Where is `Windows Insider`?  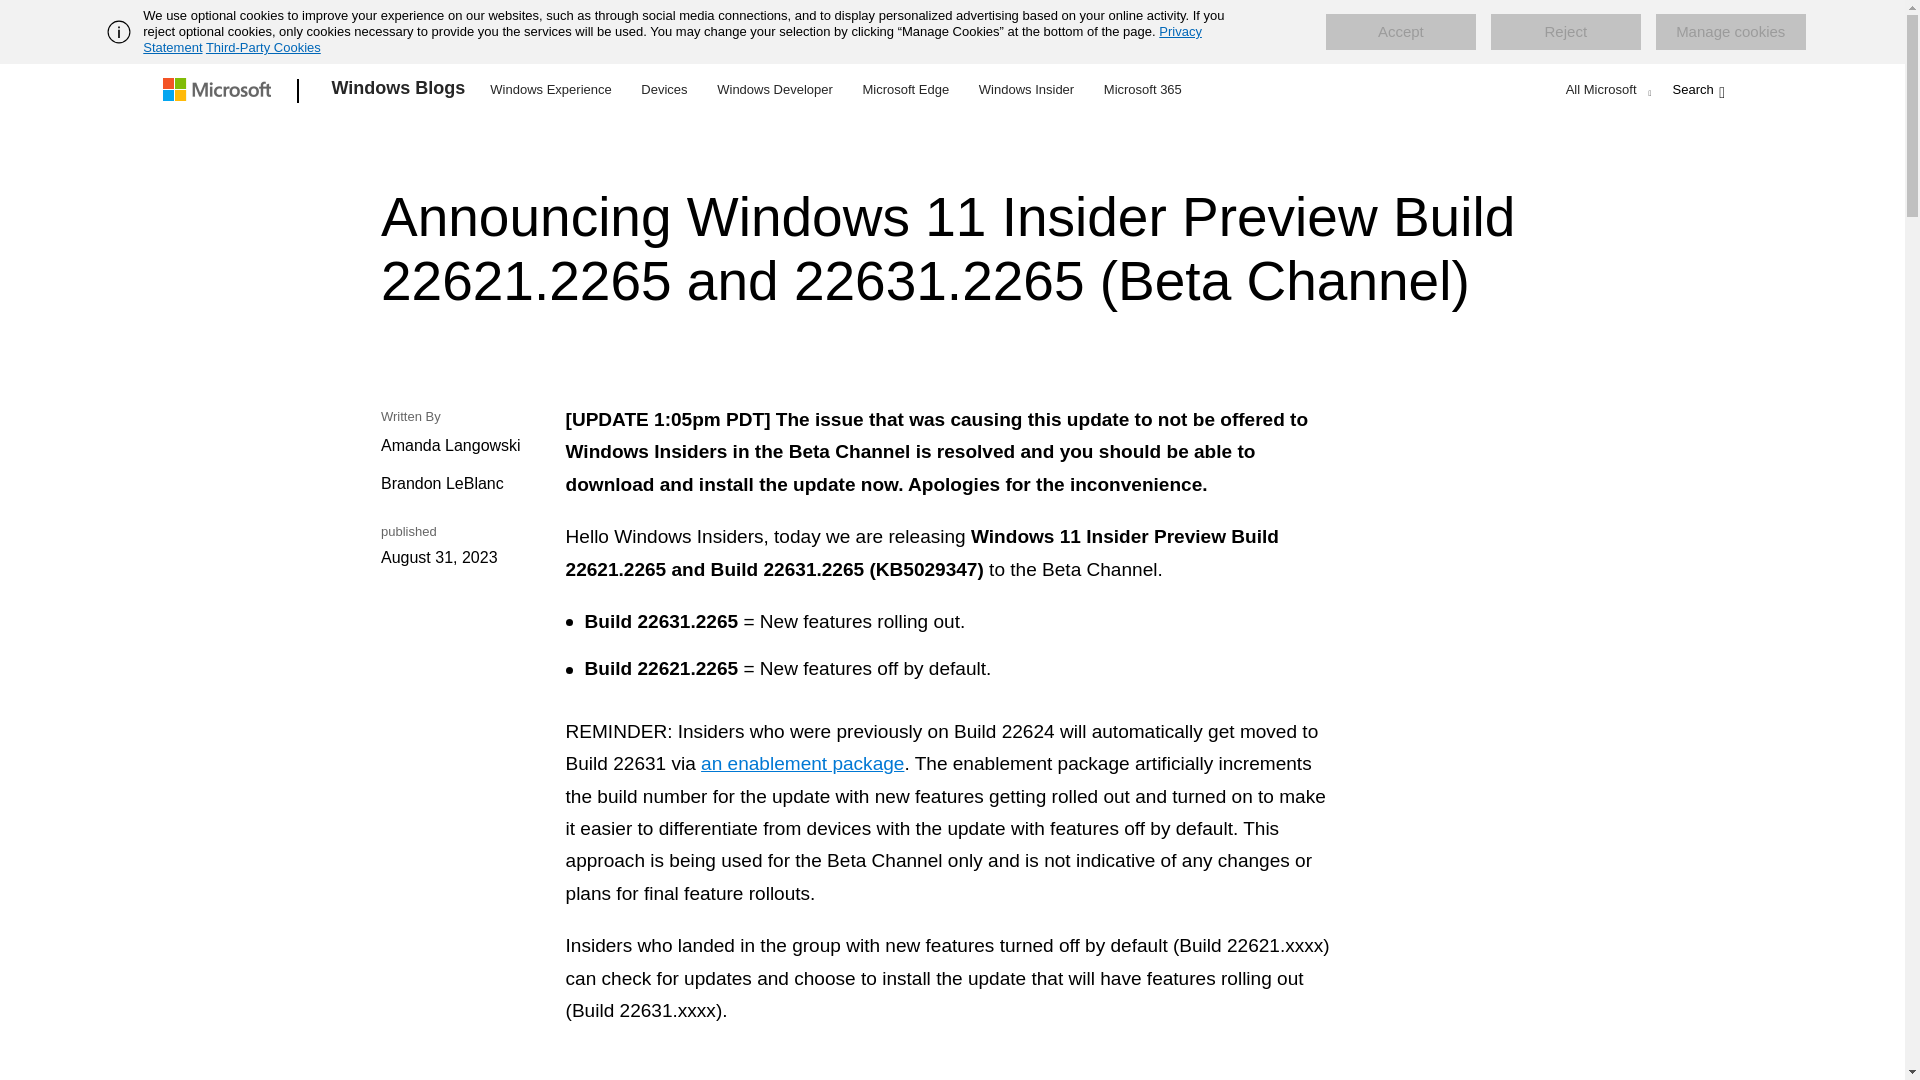 Windows Insider is located at coordinates (1026, 88).